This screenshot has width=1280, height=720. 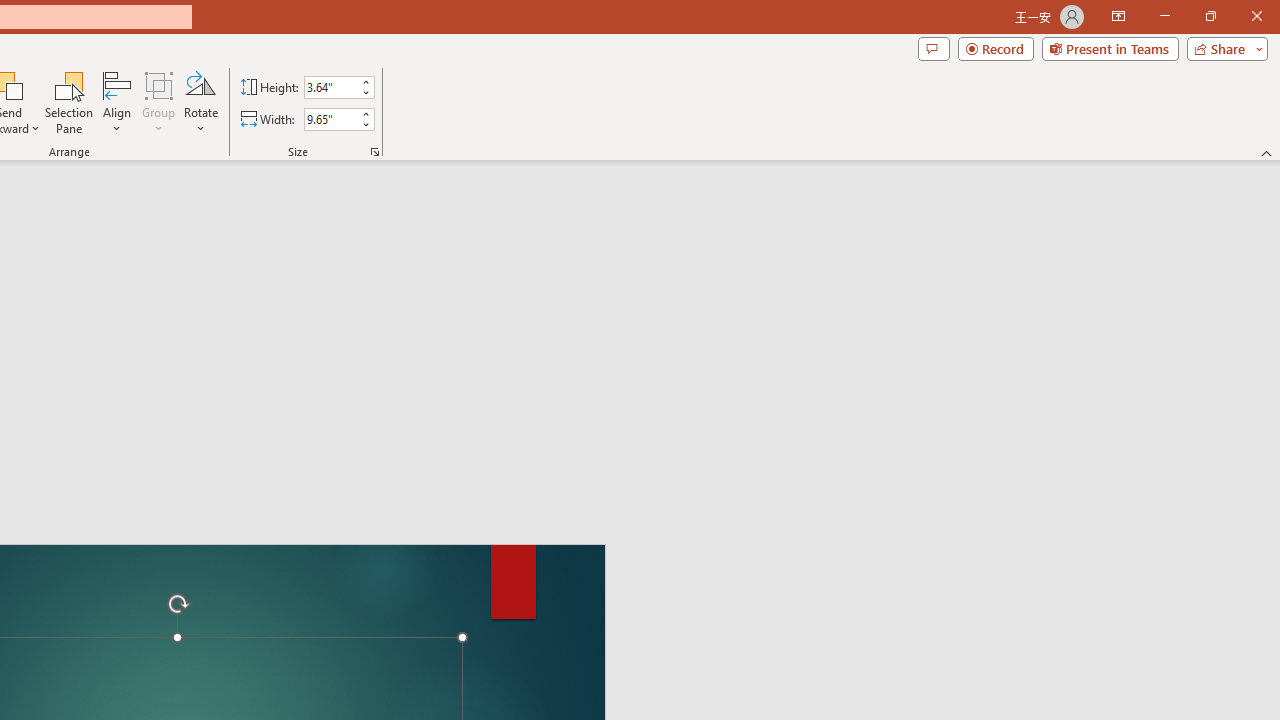 I want to click on Align, so click(x=117, y=102).